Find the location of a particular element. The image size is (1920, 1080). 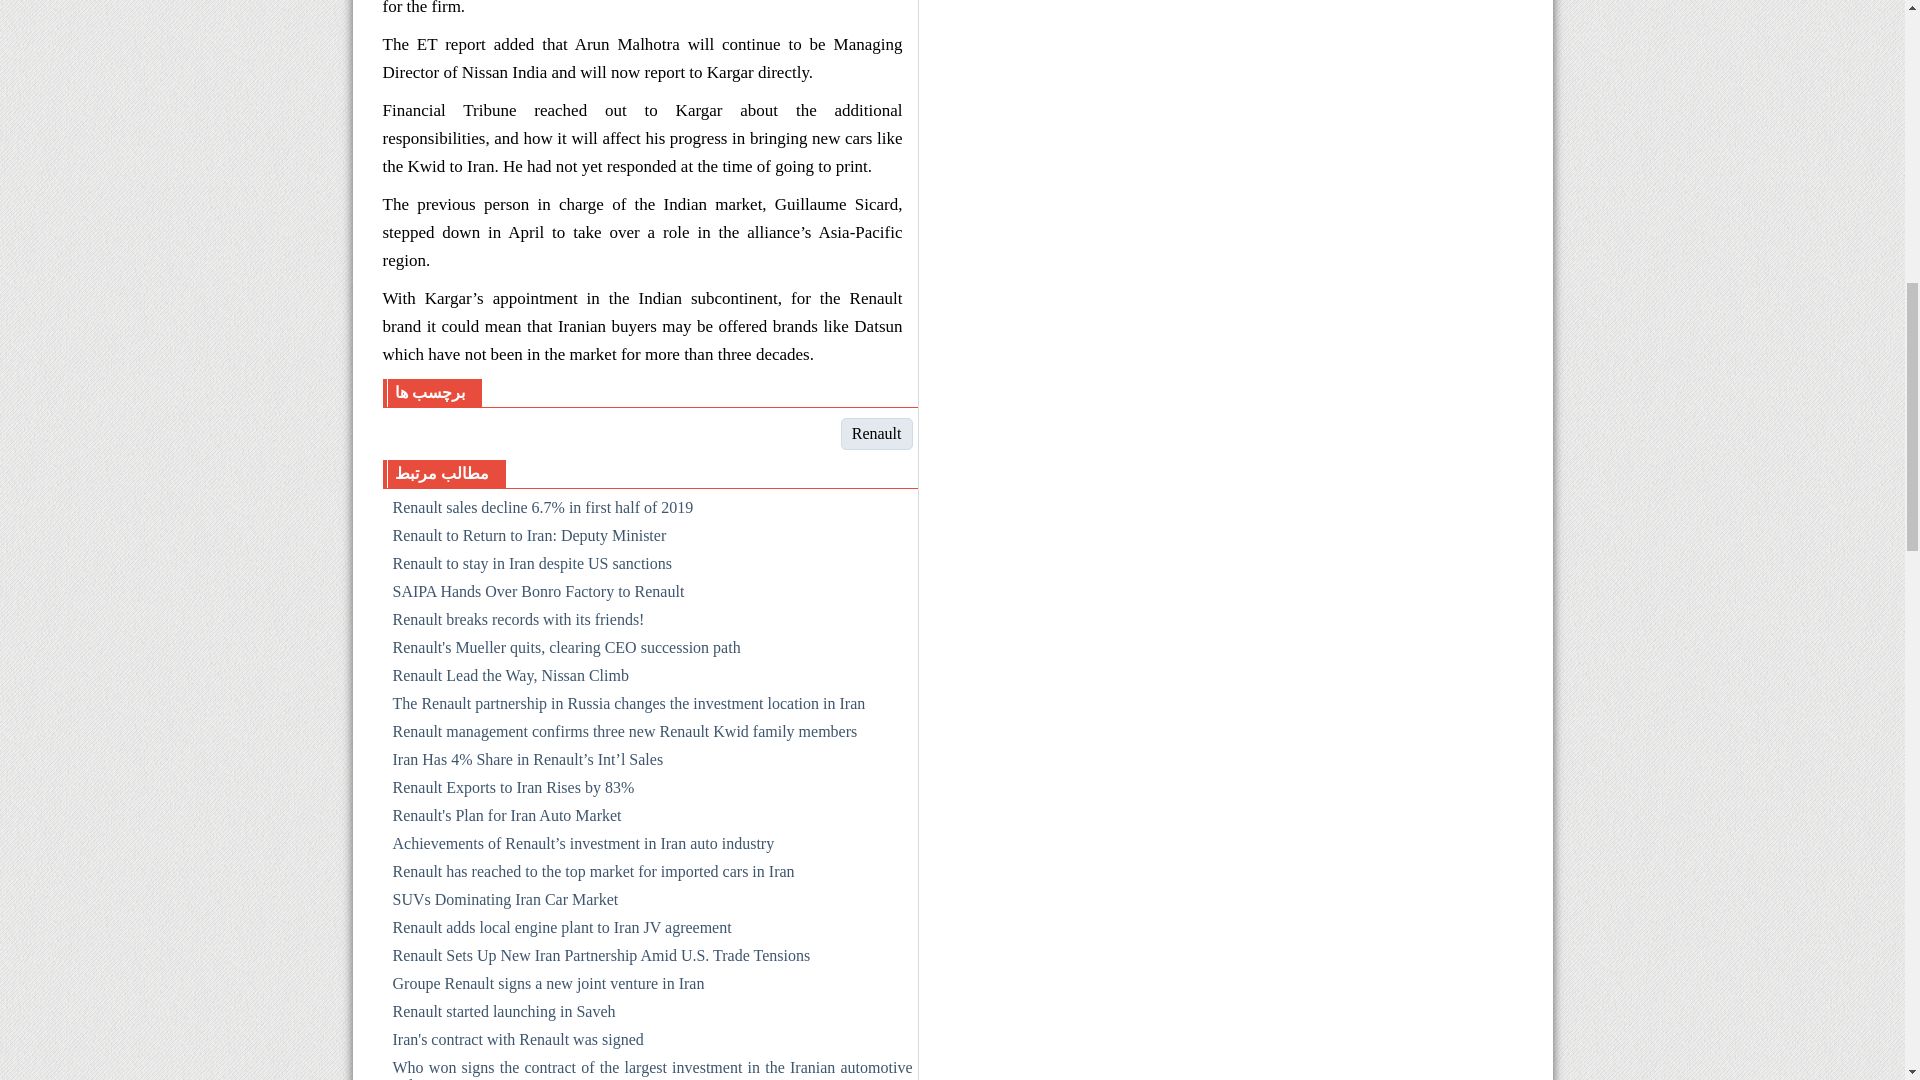

Renault started launching in Saveh is located at coordinates (652, 1016).